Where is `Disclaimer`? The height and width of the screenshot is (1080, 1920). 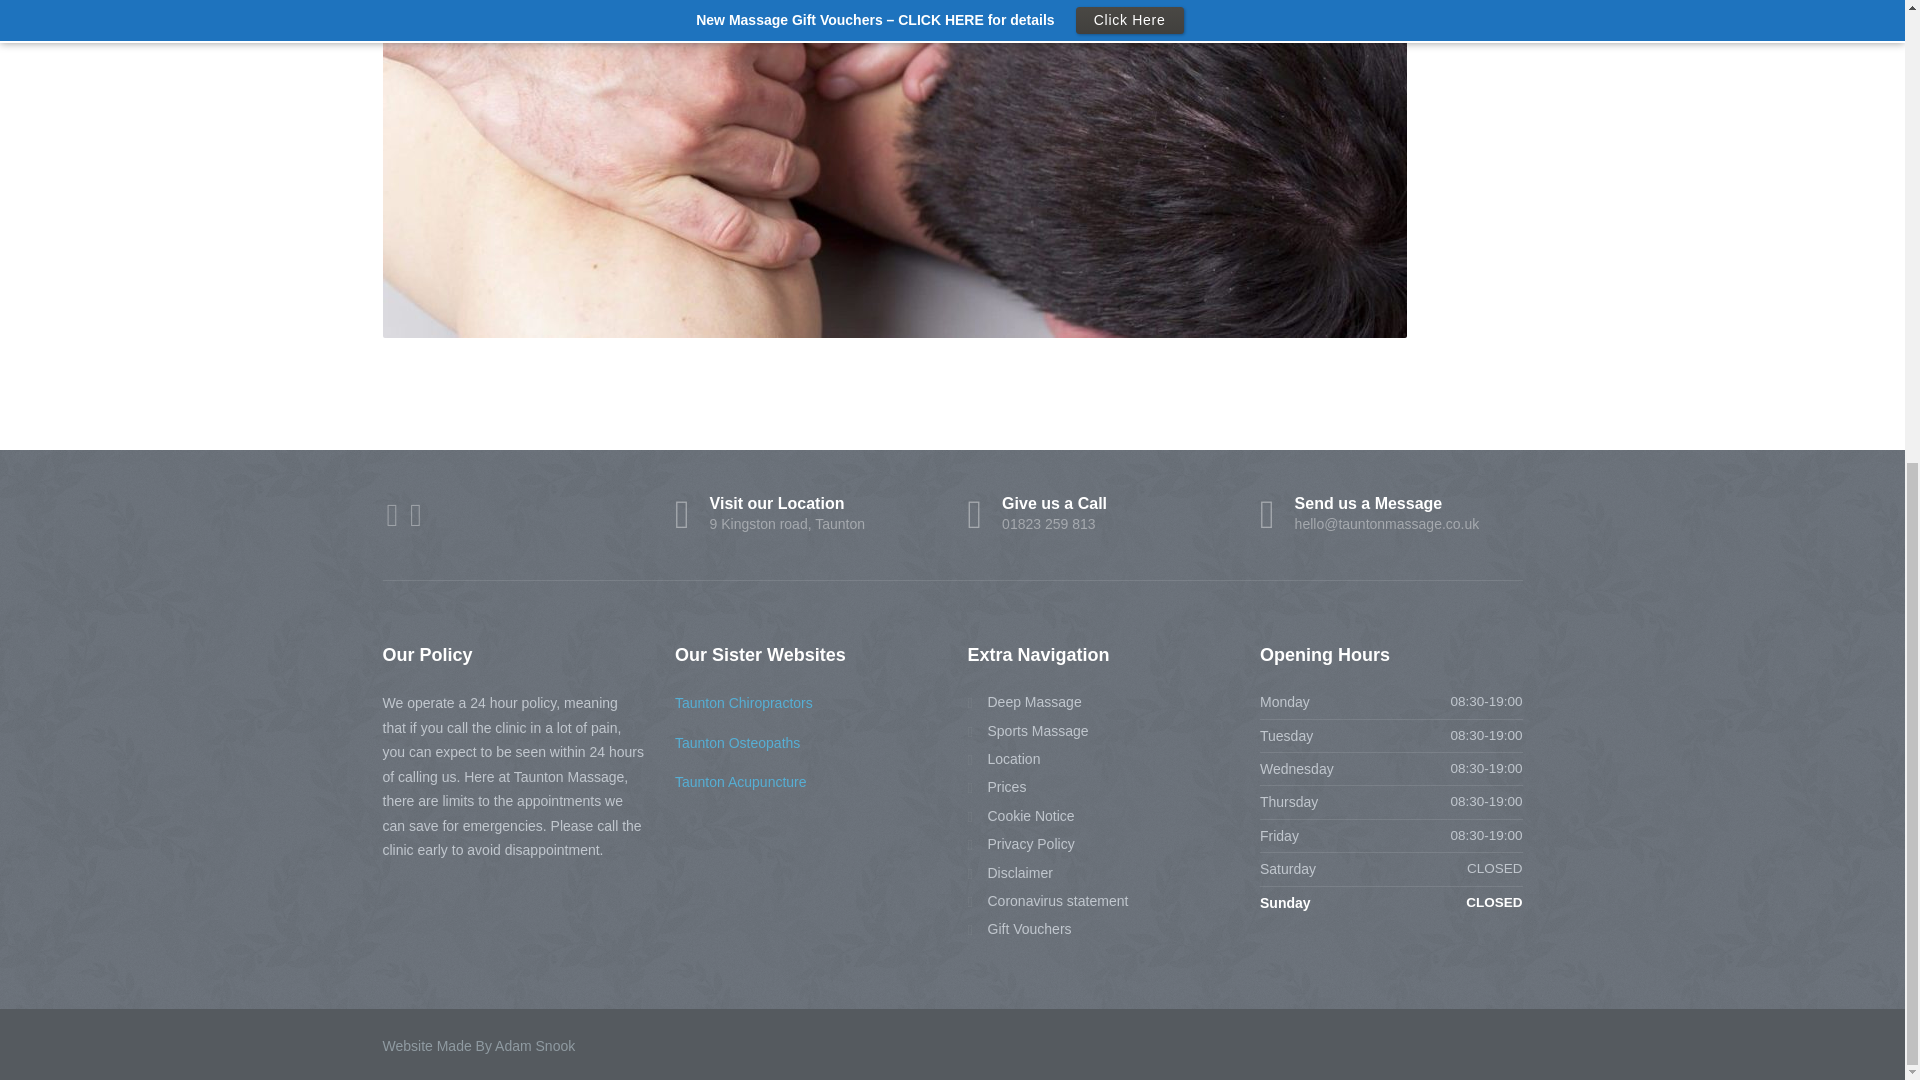
Disclaimer is located at coordinates (740, 782).